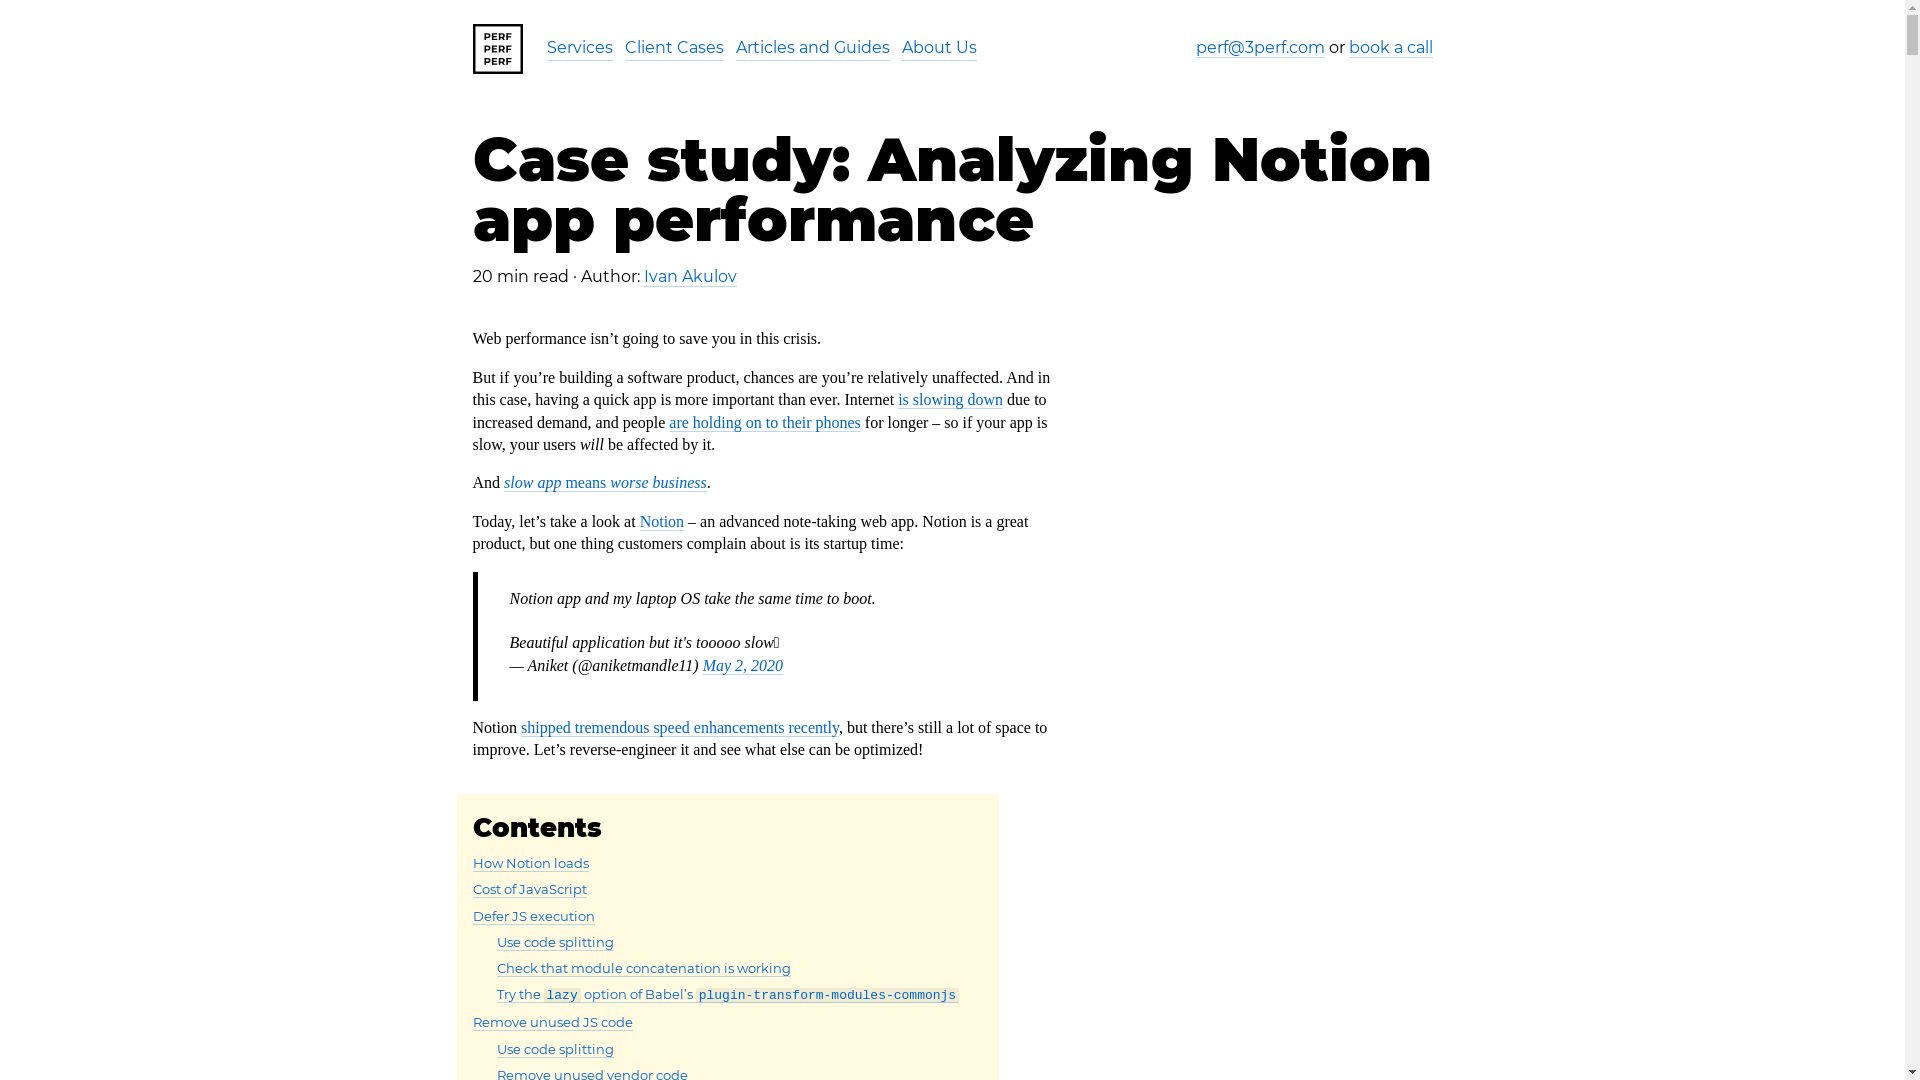 The width and height of the screenshot is (1920, 1080). I want to click on Use code splitting, so click(554, 1050).